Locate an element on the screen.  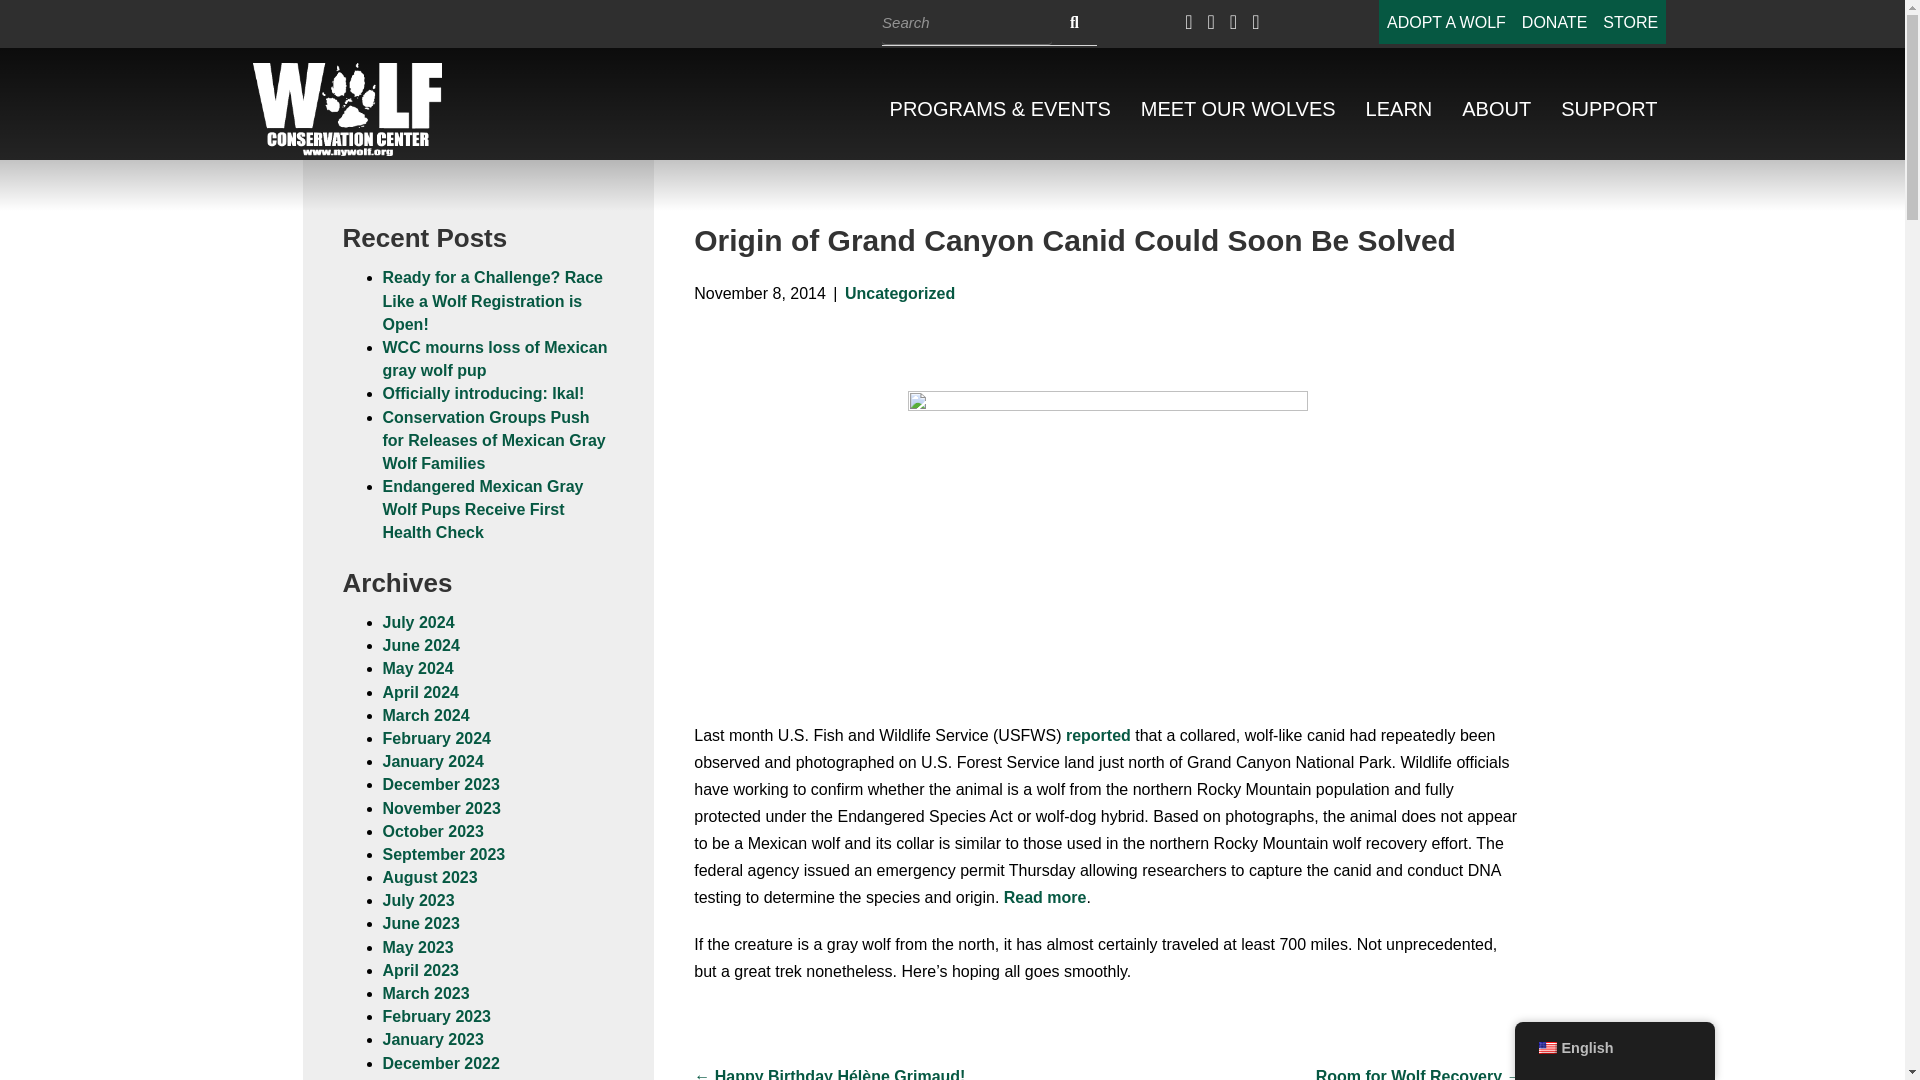
LEARN is located at coordinates (1399, 109).